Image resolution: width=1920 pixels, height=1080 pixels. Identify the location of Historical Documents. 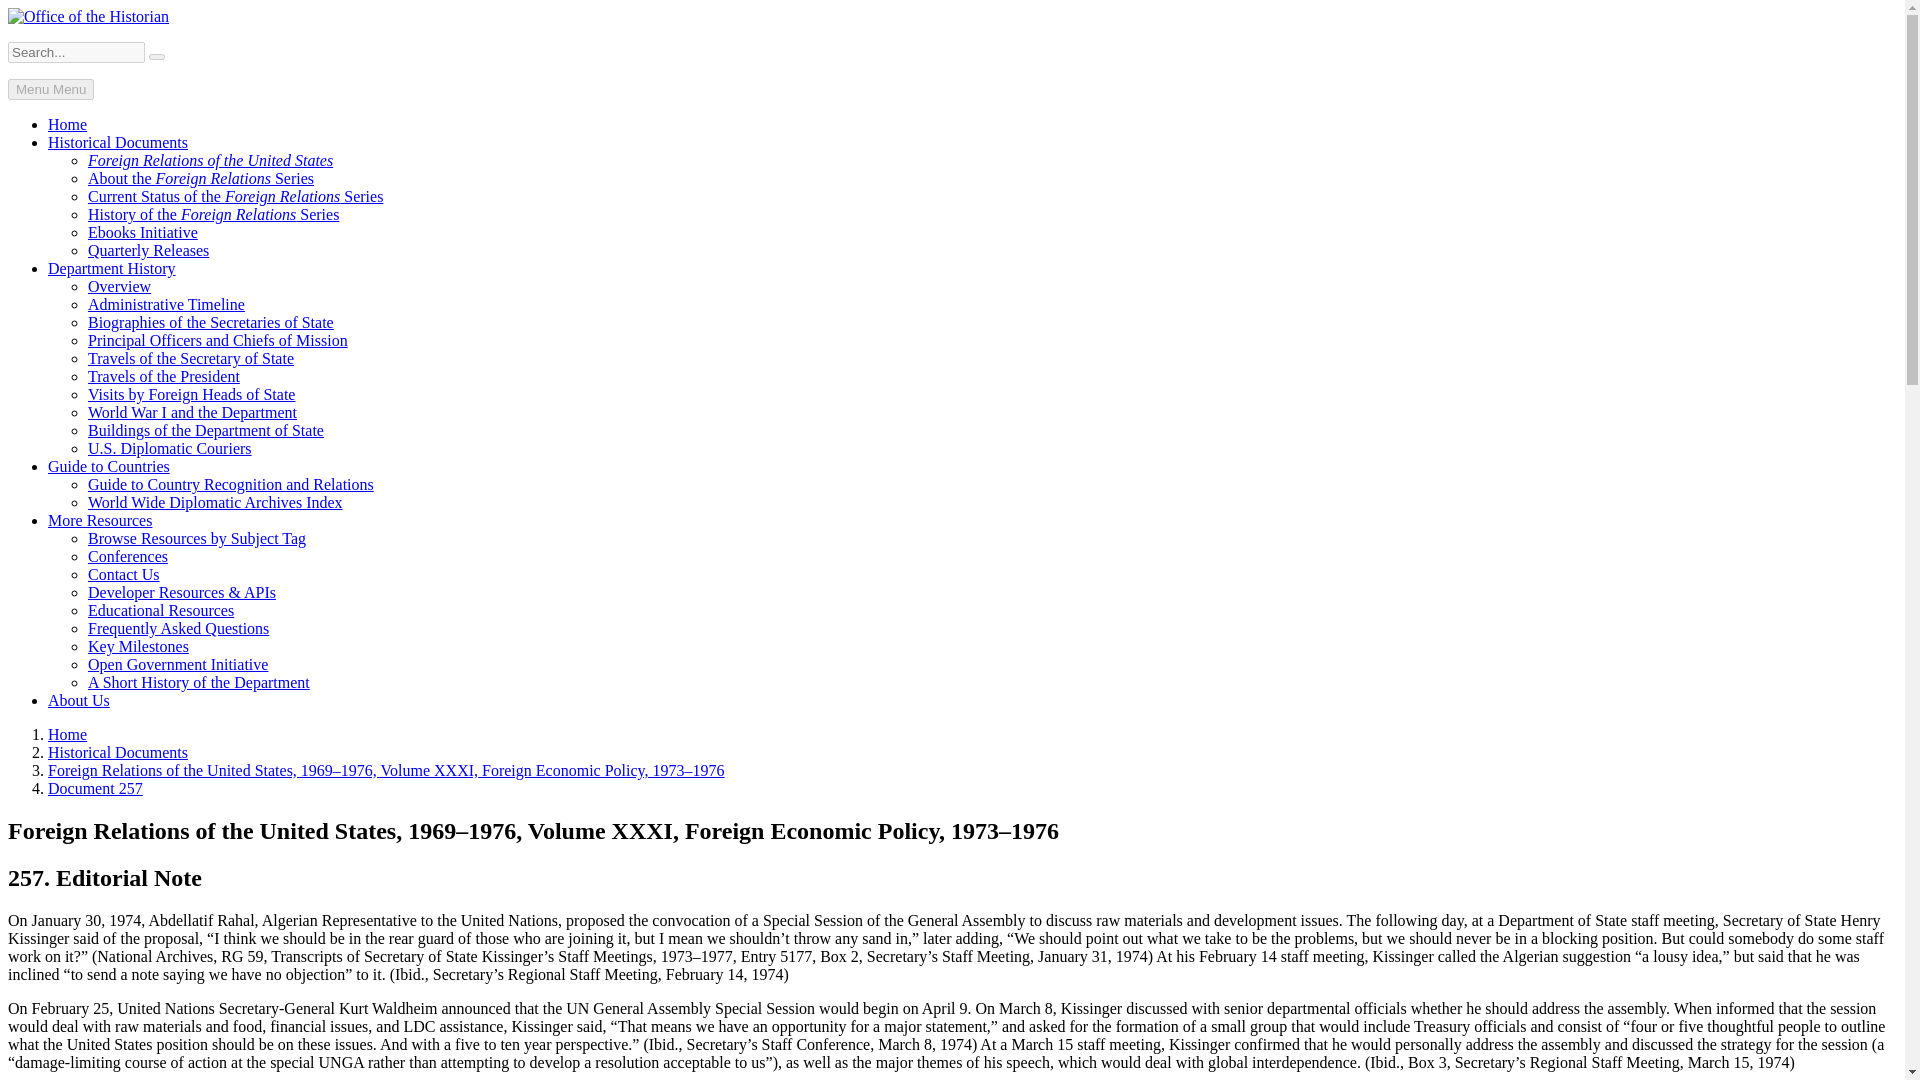
(118, 752).